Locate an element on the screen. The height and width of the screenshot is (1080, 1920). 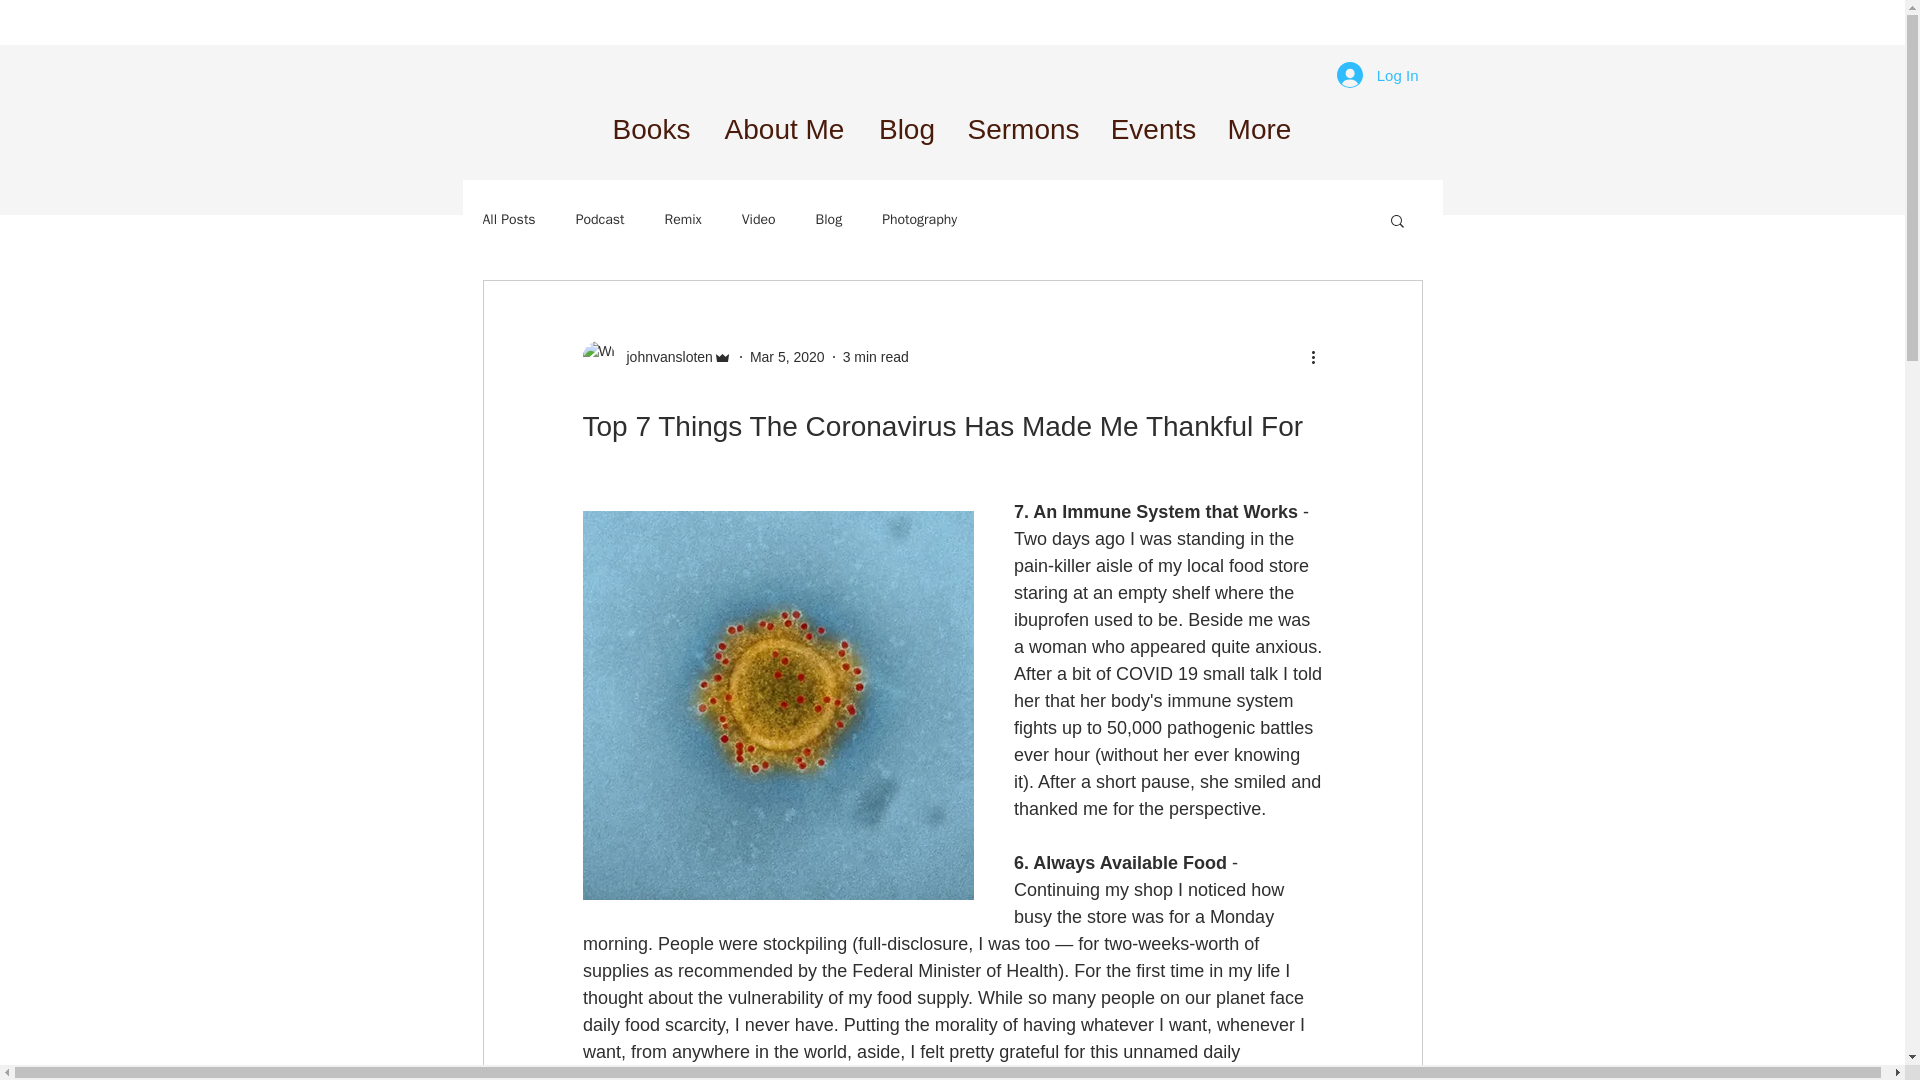
Events is located at coordinates (1152, 130).